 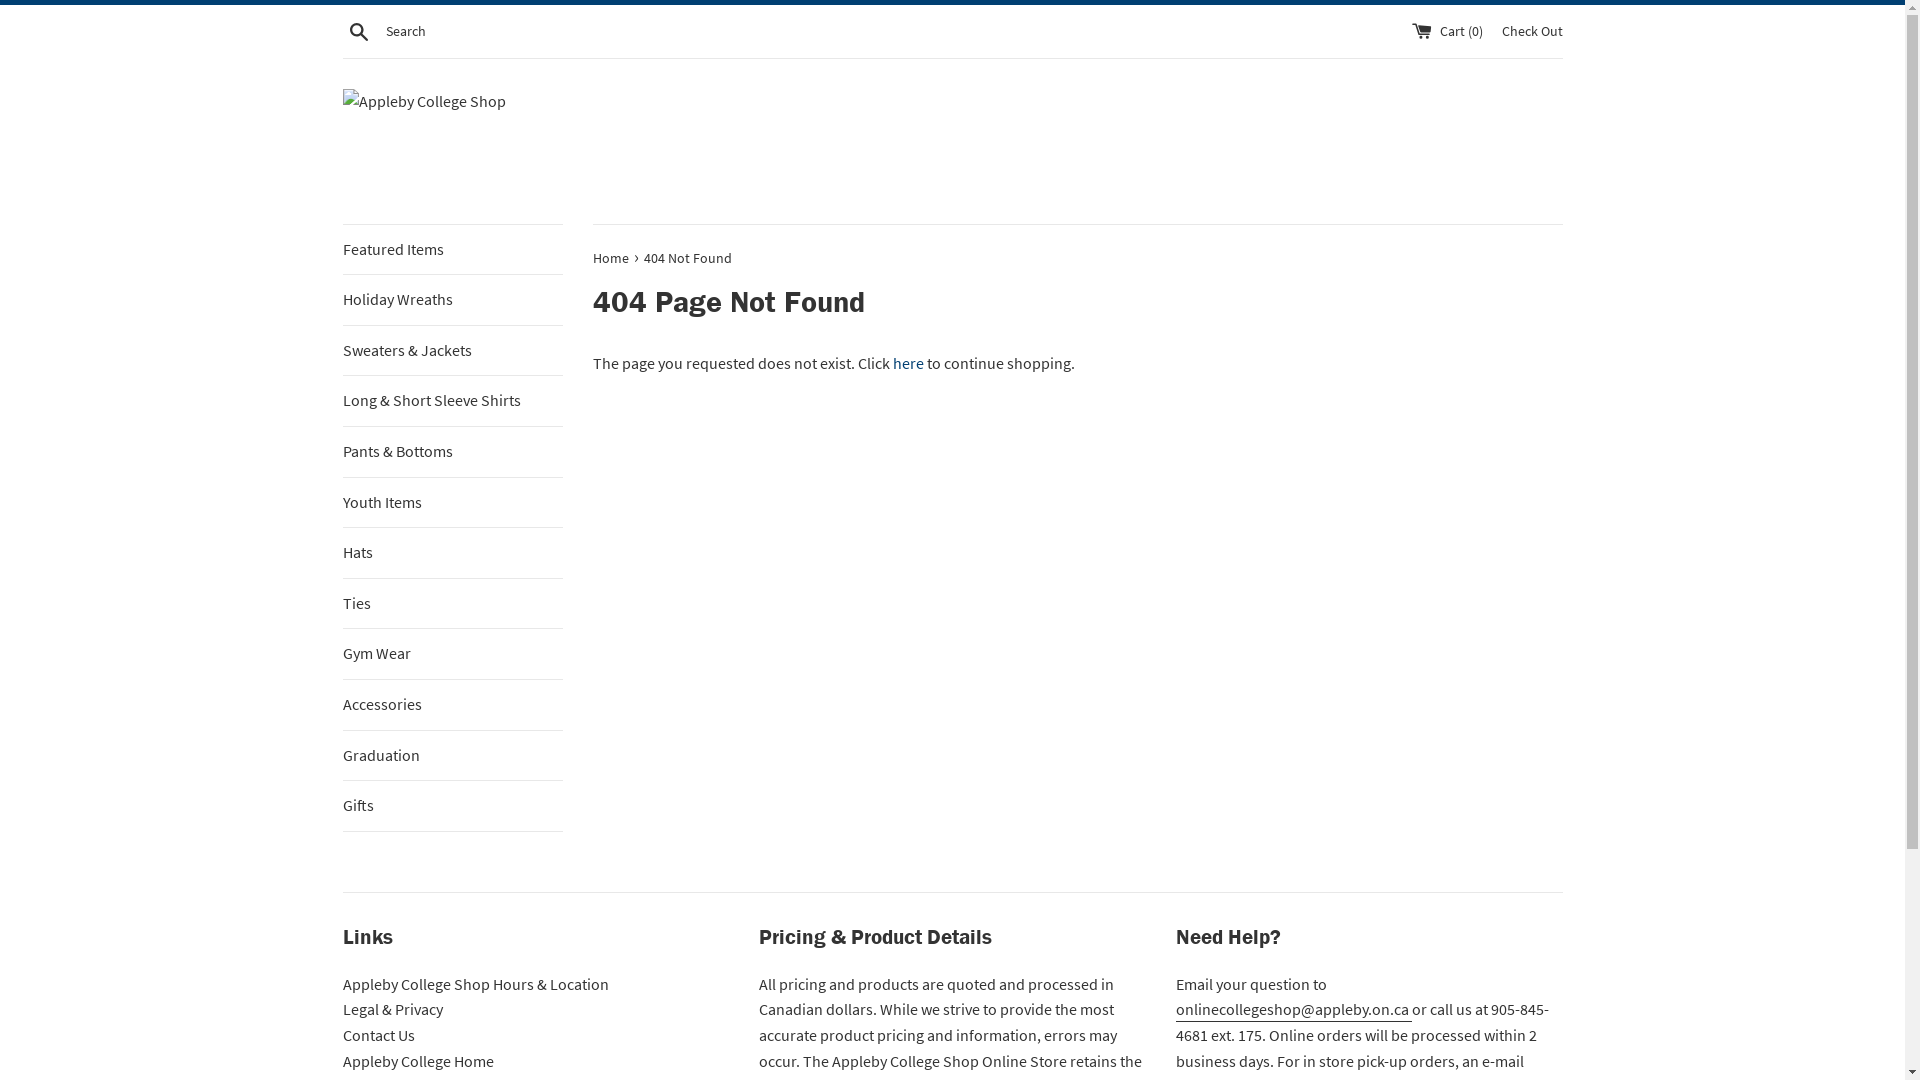 What do you see at coordinates (452, 401) in the screenshot?
I see `Long & Short Sleeve Shirts` at bounding box center [452, 401].